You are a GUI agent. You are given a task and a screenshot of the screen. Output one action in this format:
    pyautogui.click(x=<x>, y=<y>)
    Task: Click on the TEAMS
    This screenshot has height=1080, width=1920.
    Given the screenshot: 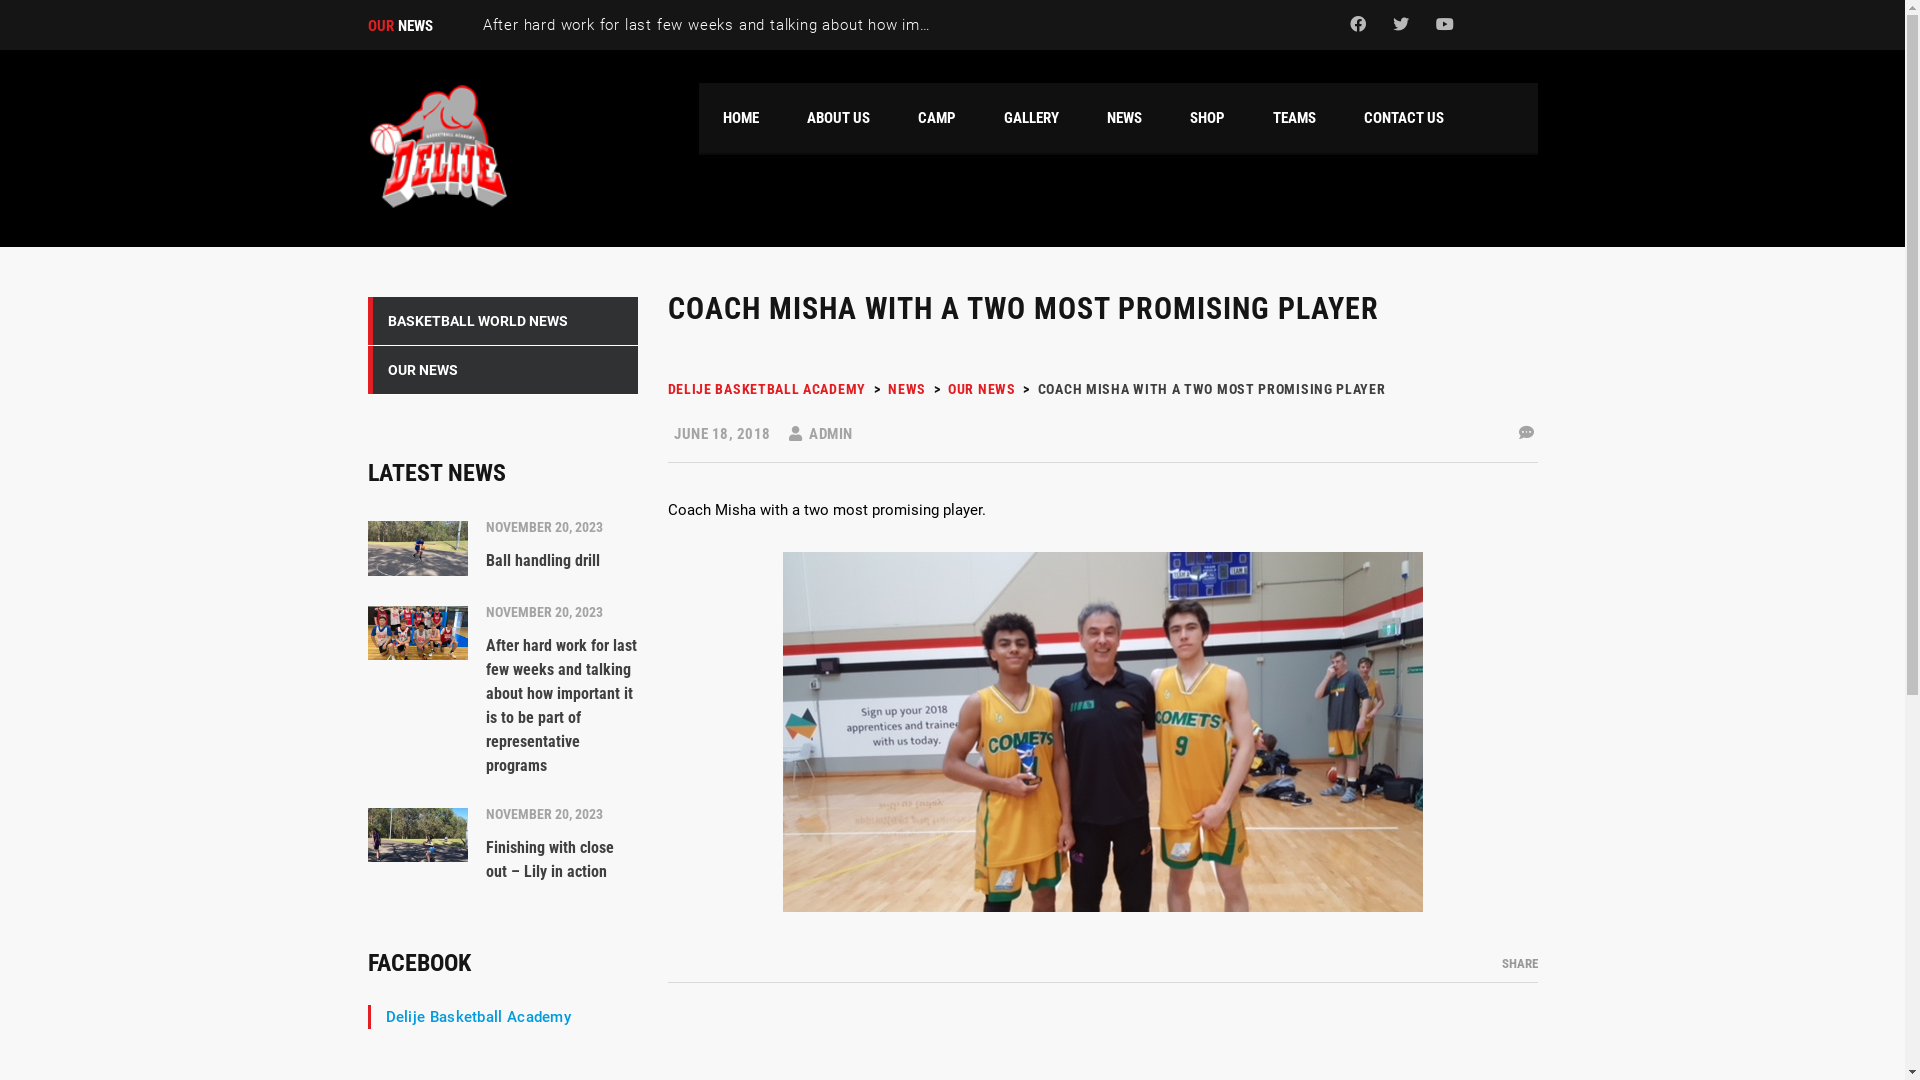 What is the action you would take?
    pyautogui.click(x=1294, y=118)
    